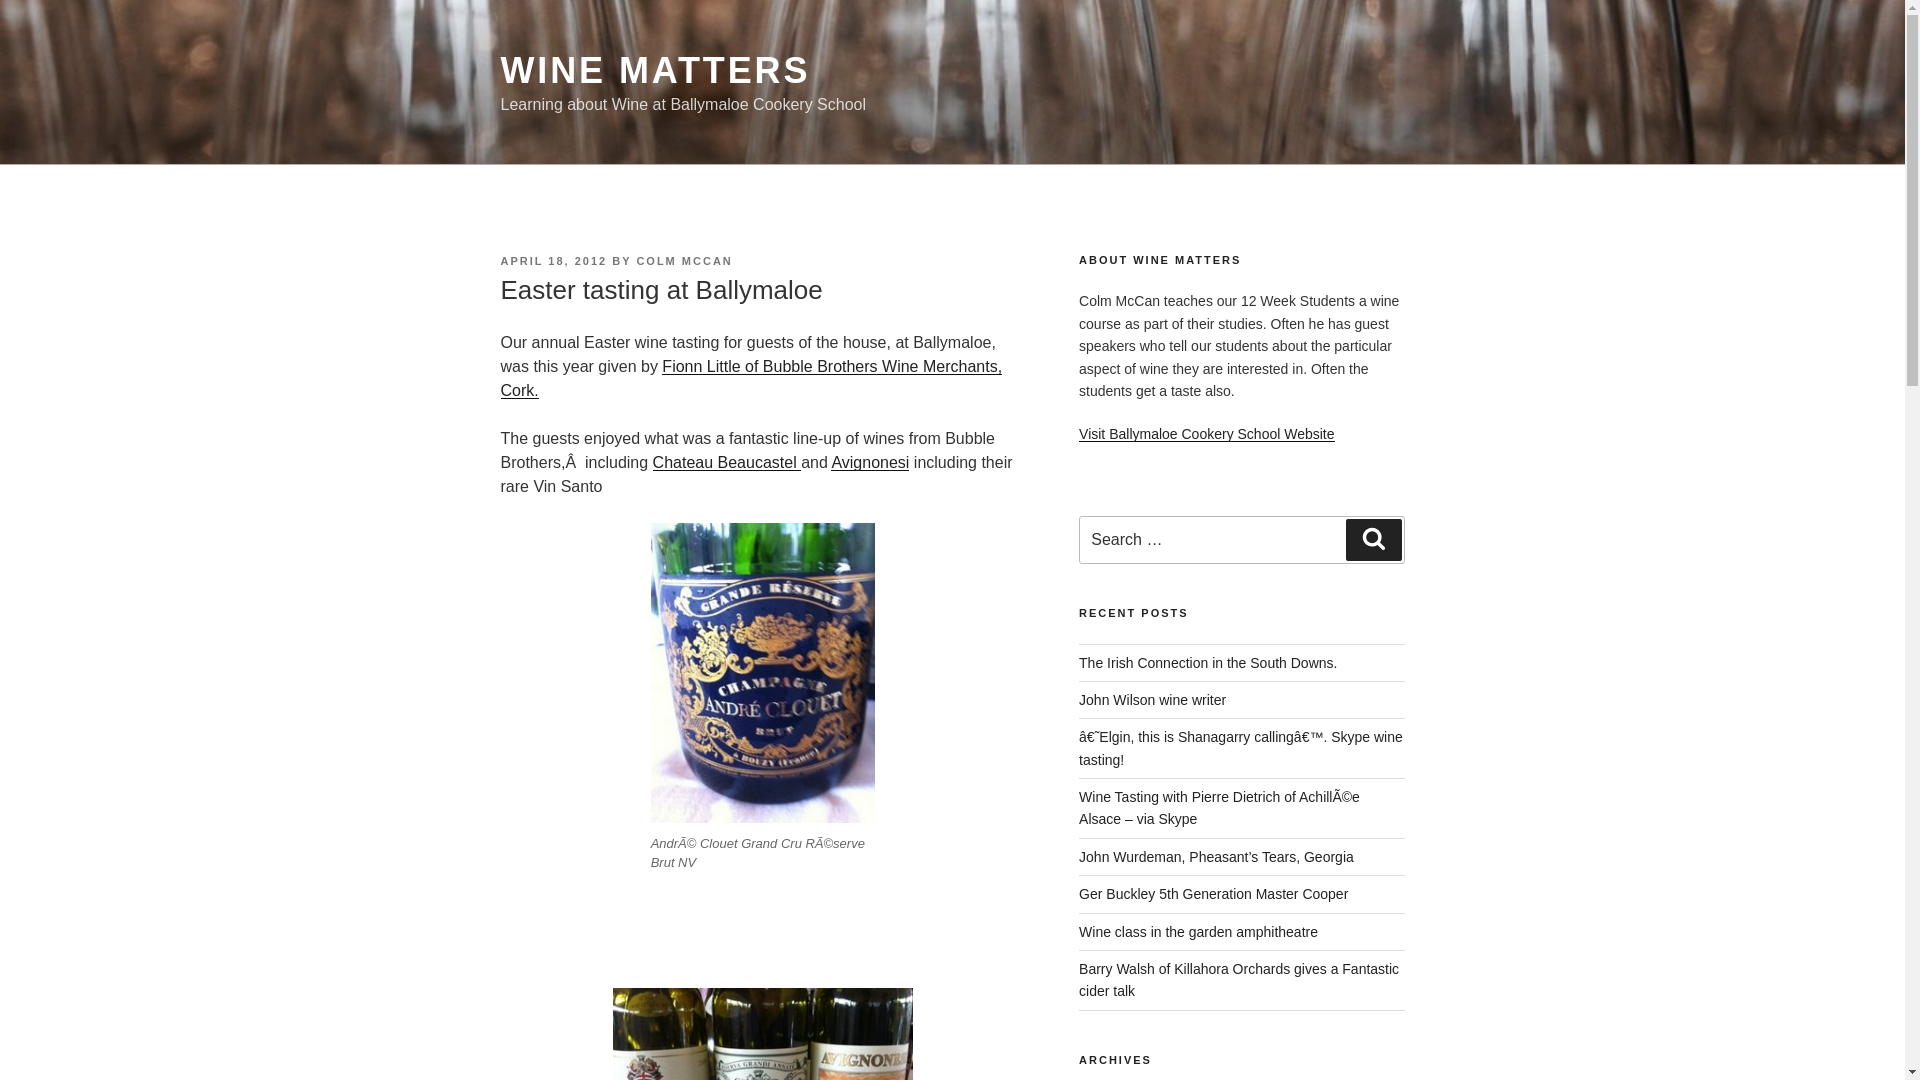  I want to click on COLM MCCAN, so click(683, 260).